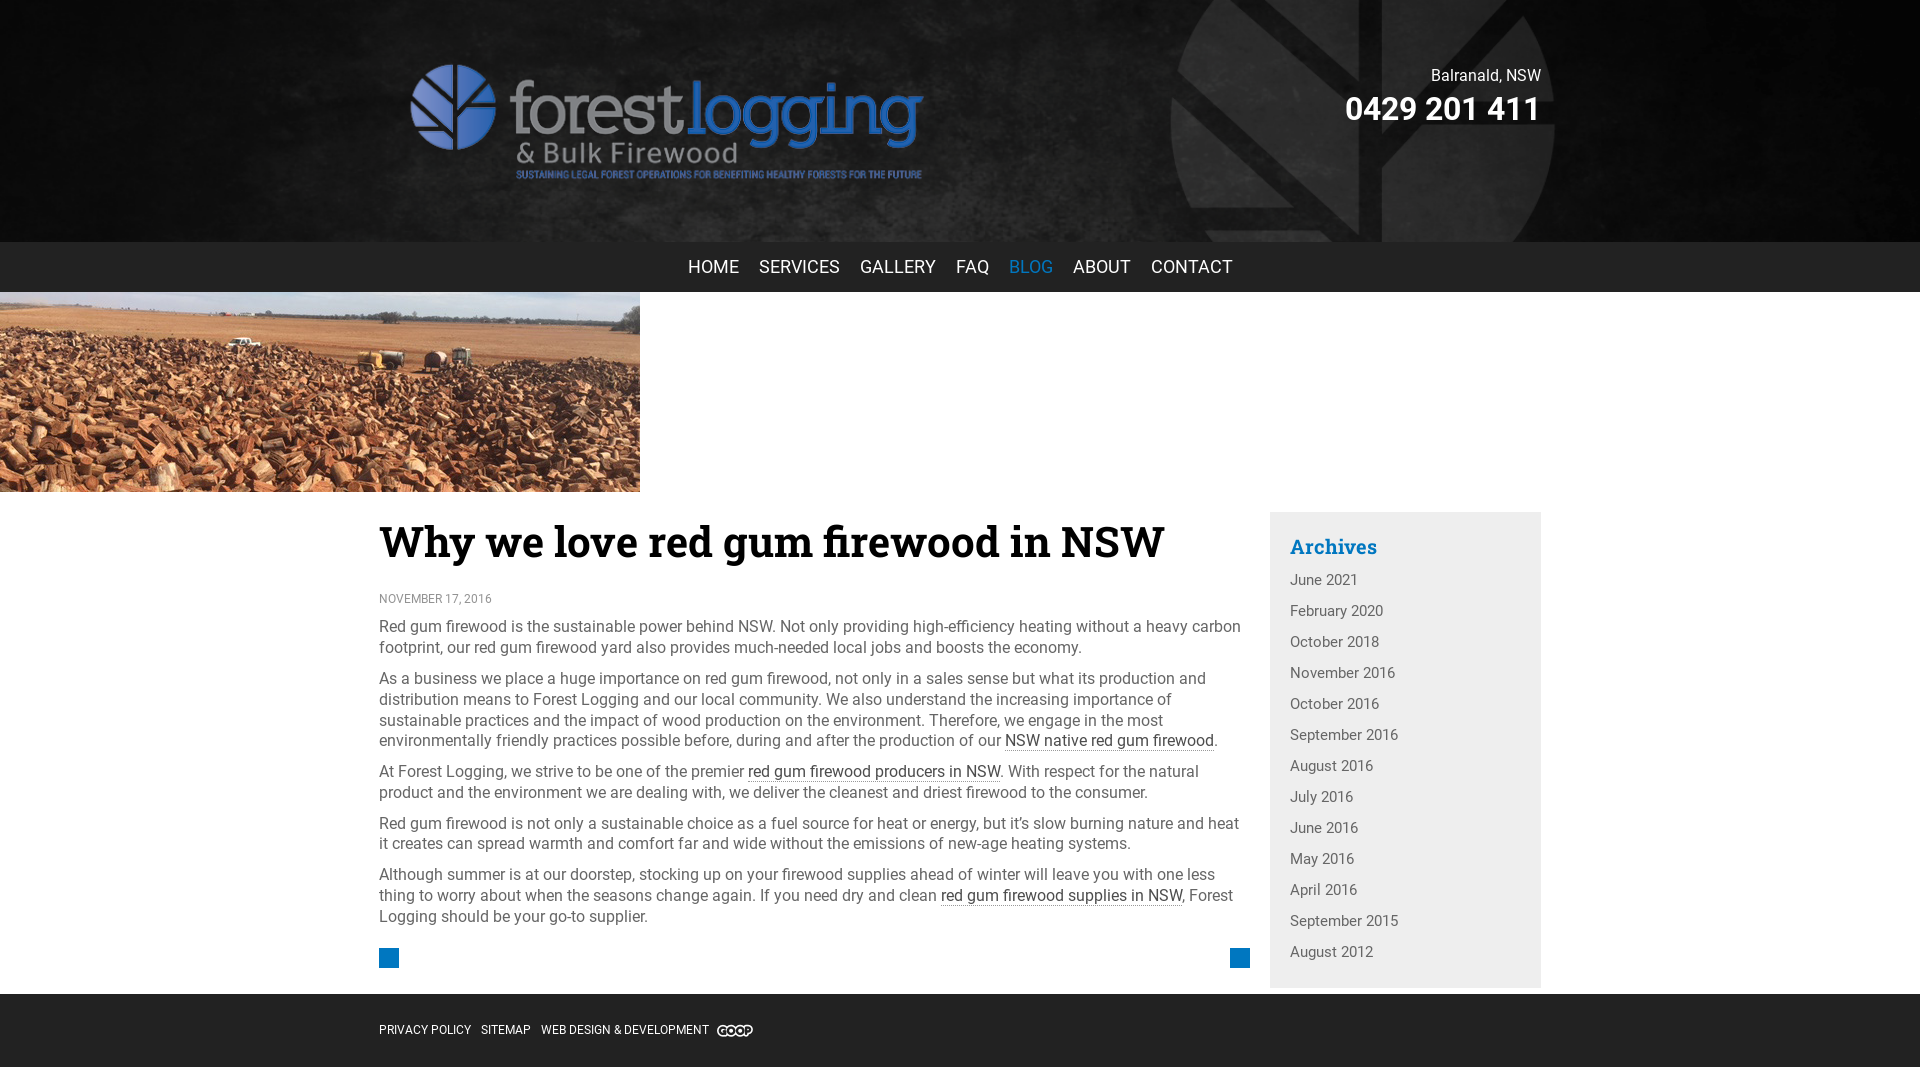 Image resolution: width=1920 pixels, height=1080 pixels. Describe the element at coordinates (1405, 952) in the screenshot. I see `August 2012` at that location.